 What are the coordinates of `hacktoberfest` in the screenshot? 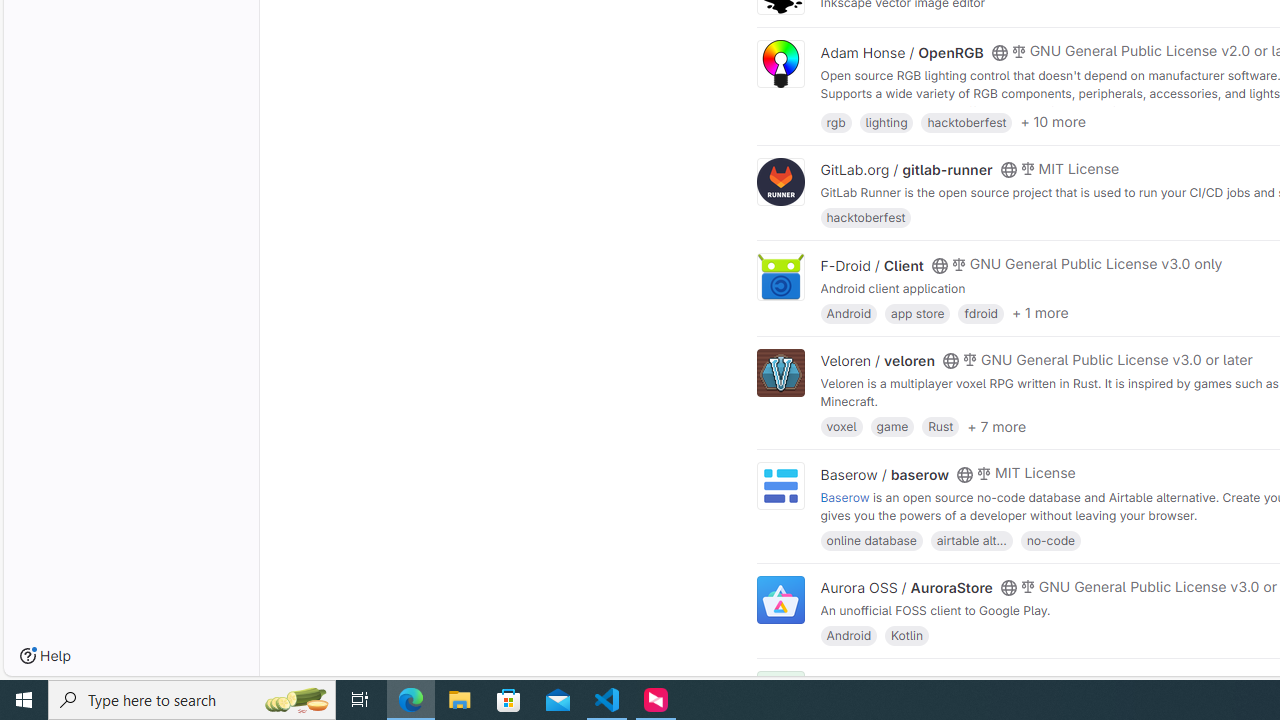 It's located at (866, 218).